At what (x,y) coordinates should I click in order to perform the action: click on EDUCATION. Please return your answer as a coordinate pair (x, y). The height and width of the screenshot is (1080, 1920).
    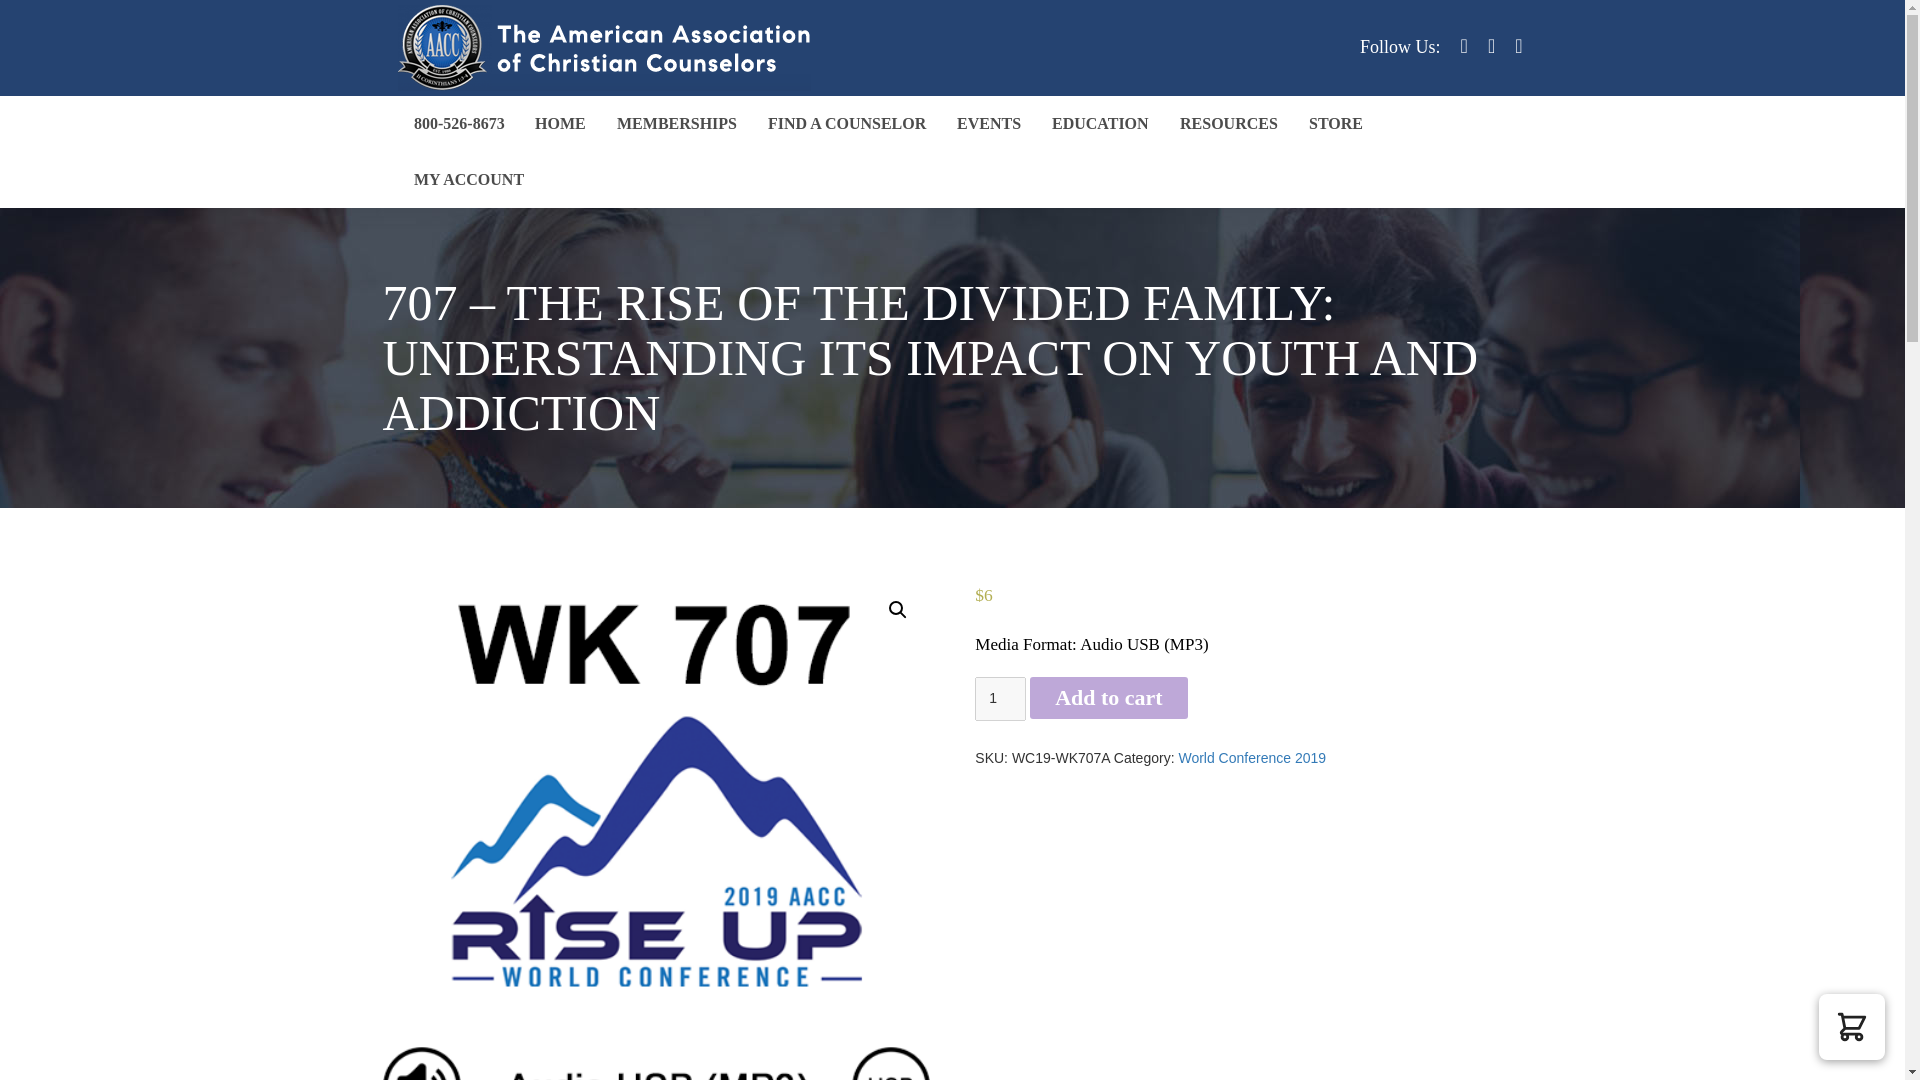
    Looking at the image, I should click on (1100, 124).